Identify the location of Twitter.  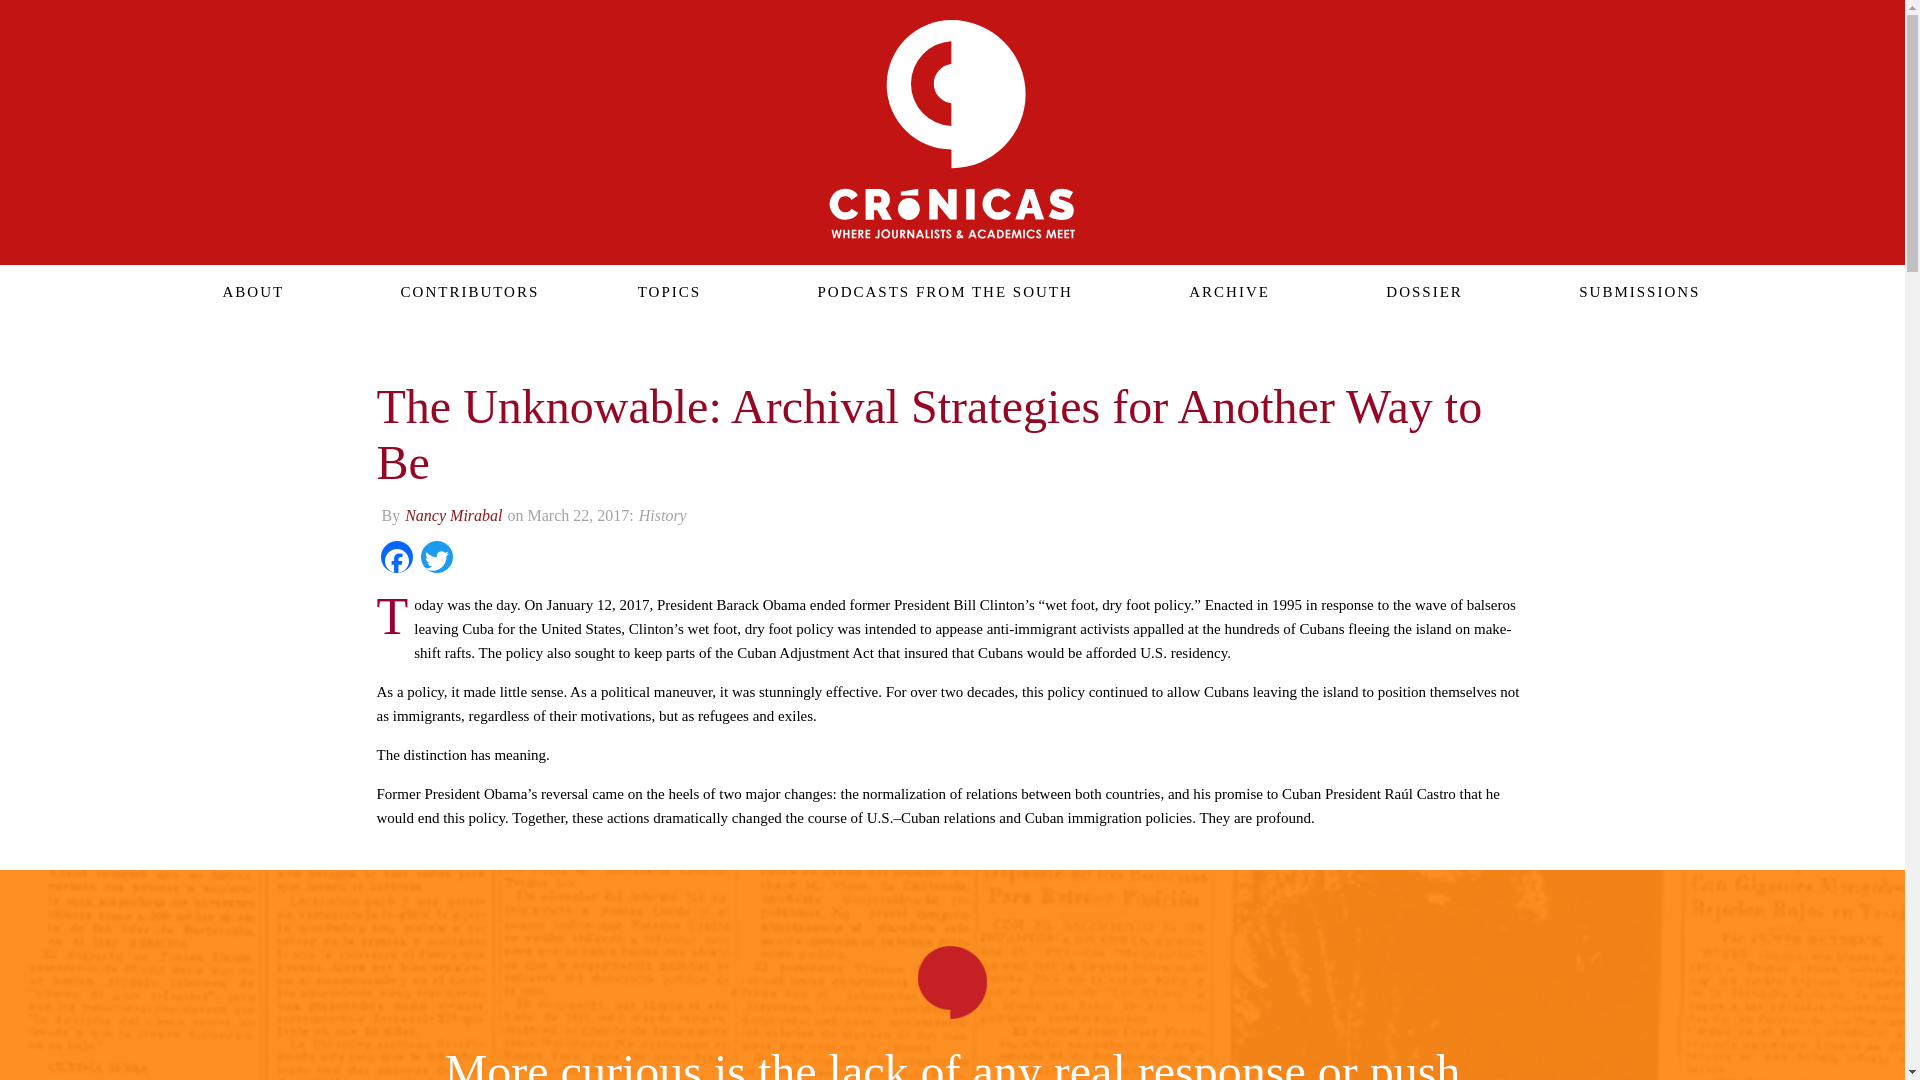
(436, 559).